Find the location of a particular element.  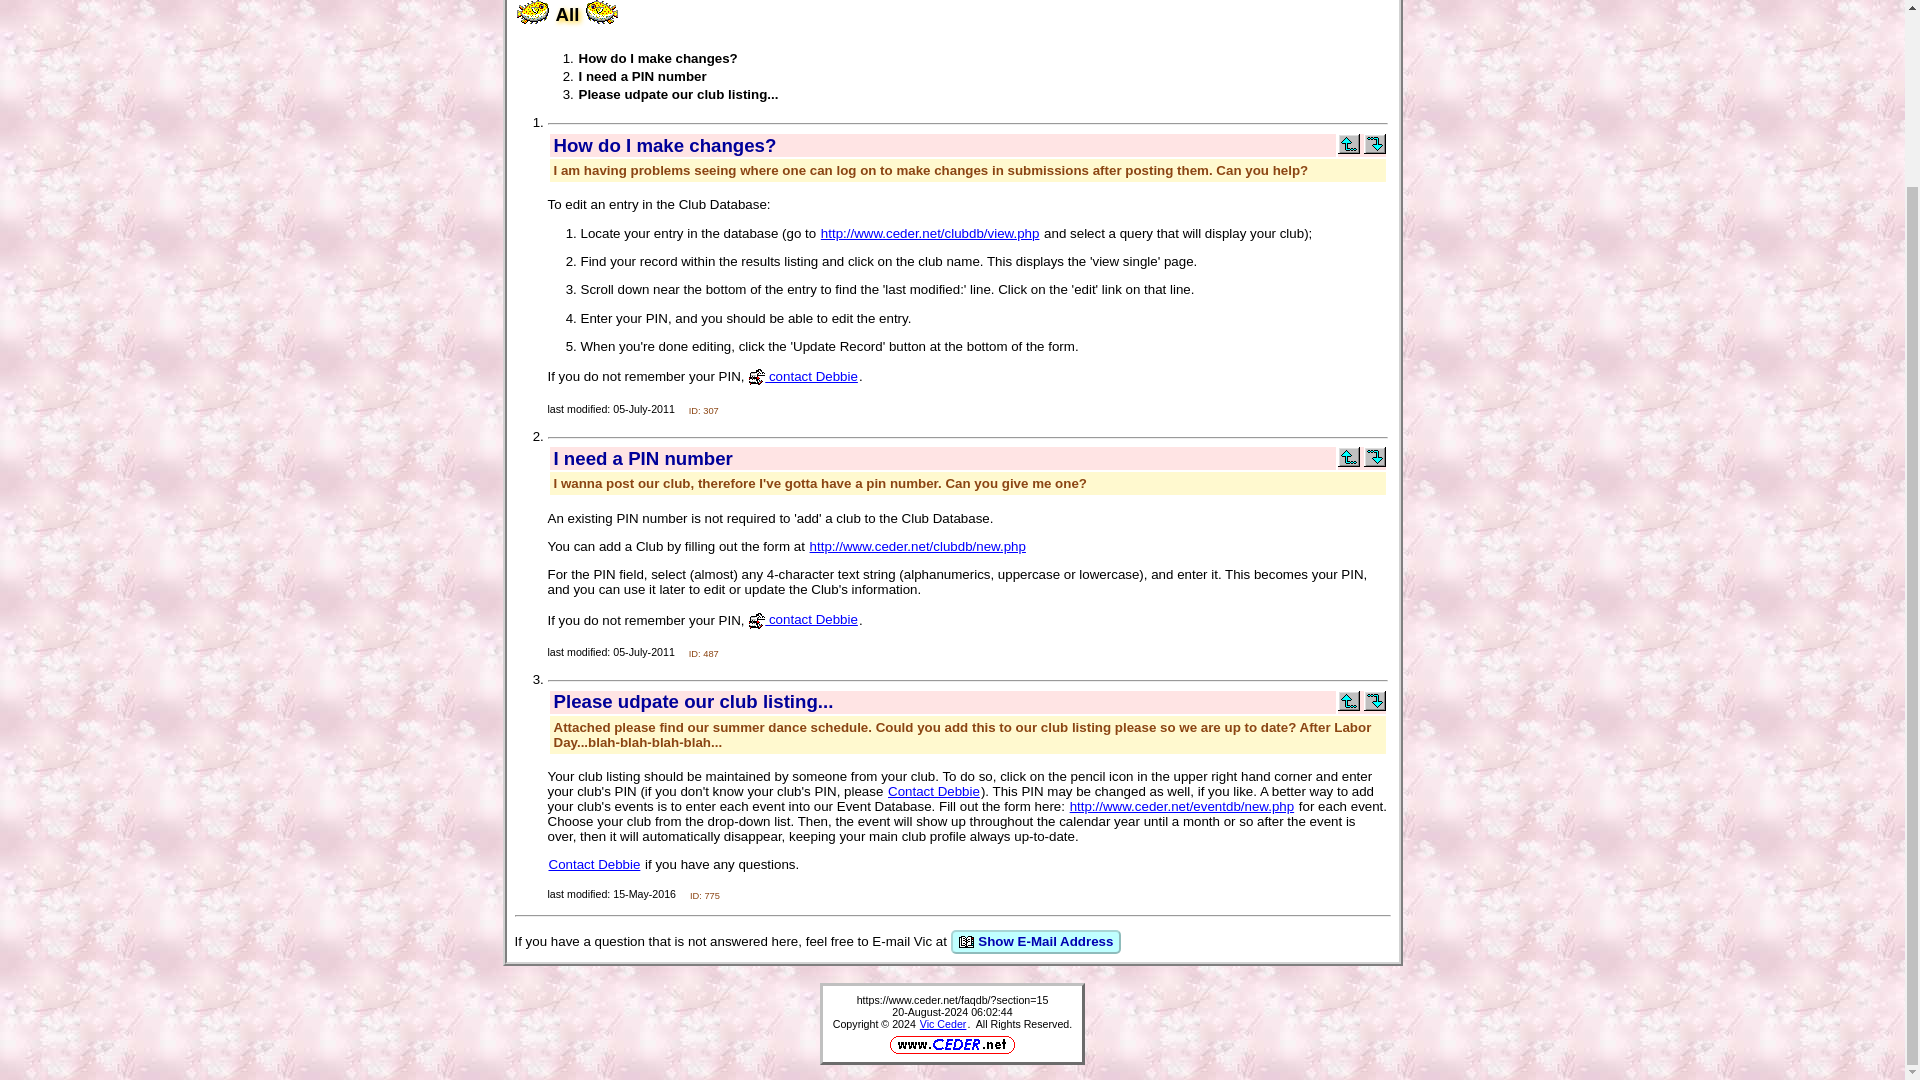

ID: 775 is located at coordinates (704, 894).